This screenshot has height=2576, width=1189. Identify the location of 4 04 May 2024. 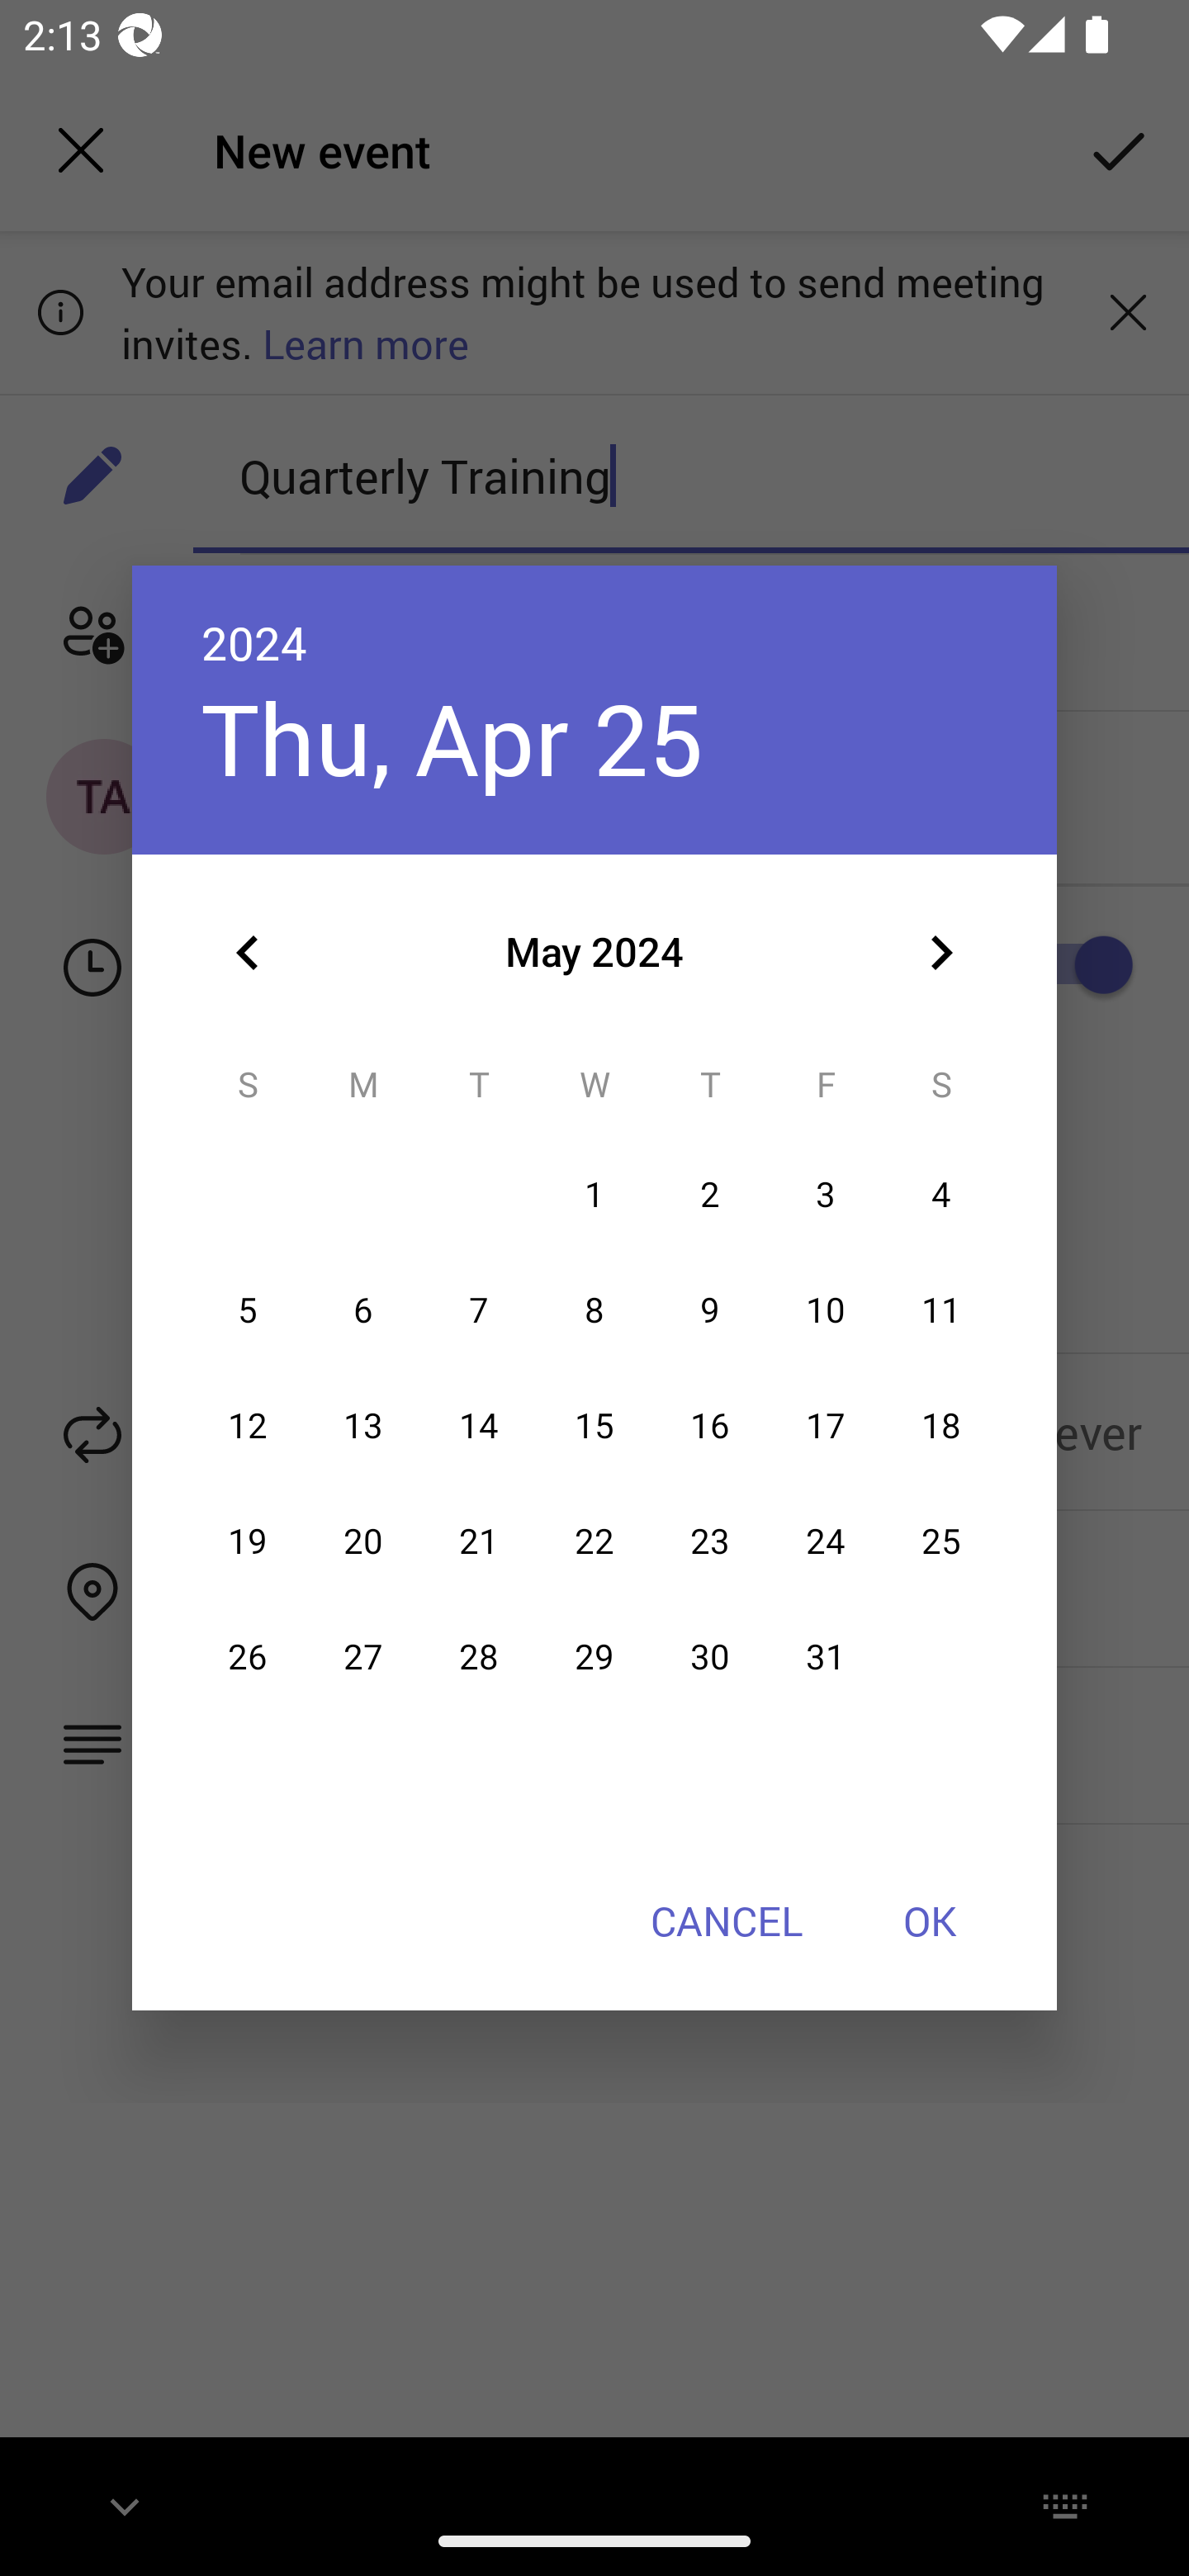
(940, 1196).